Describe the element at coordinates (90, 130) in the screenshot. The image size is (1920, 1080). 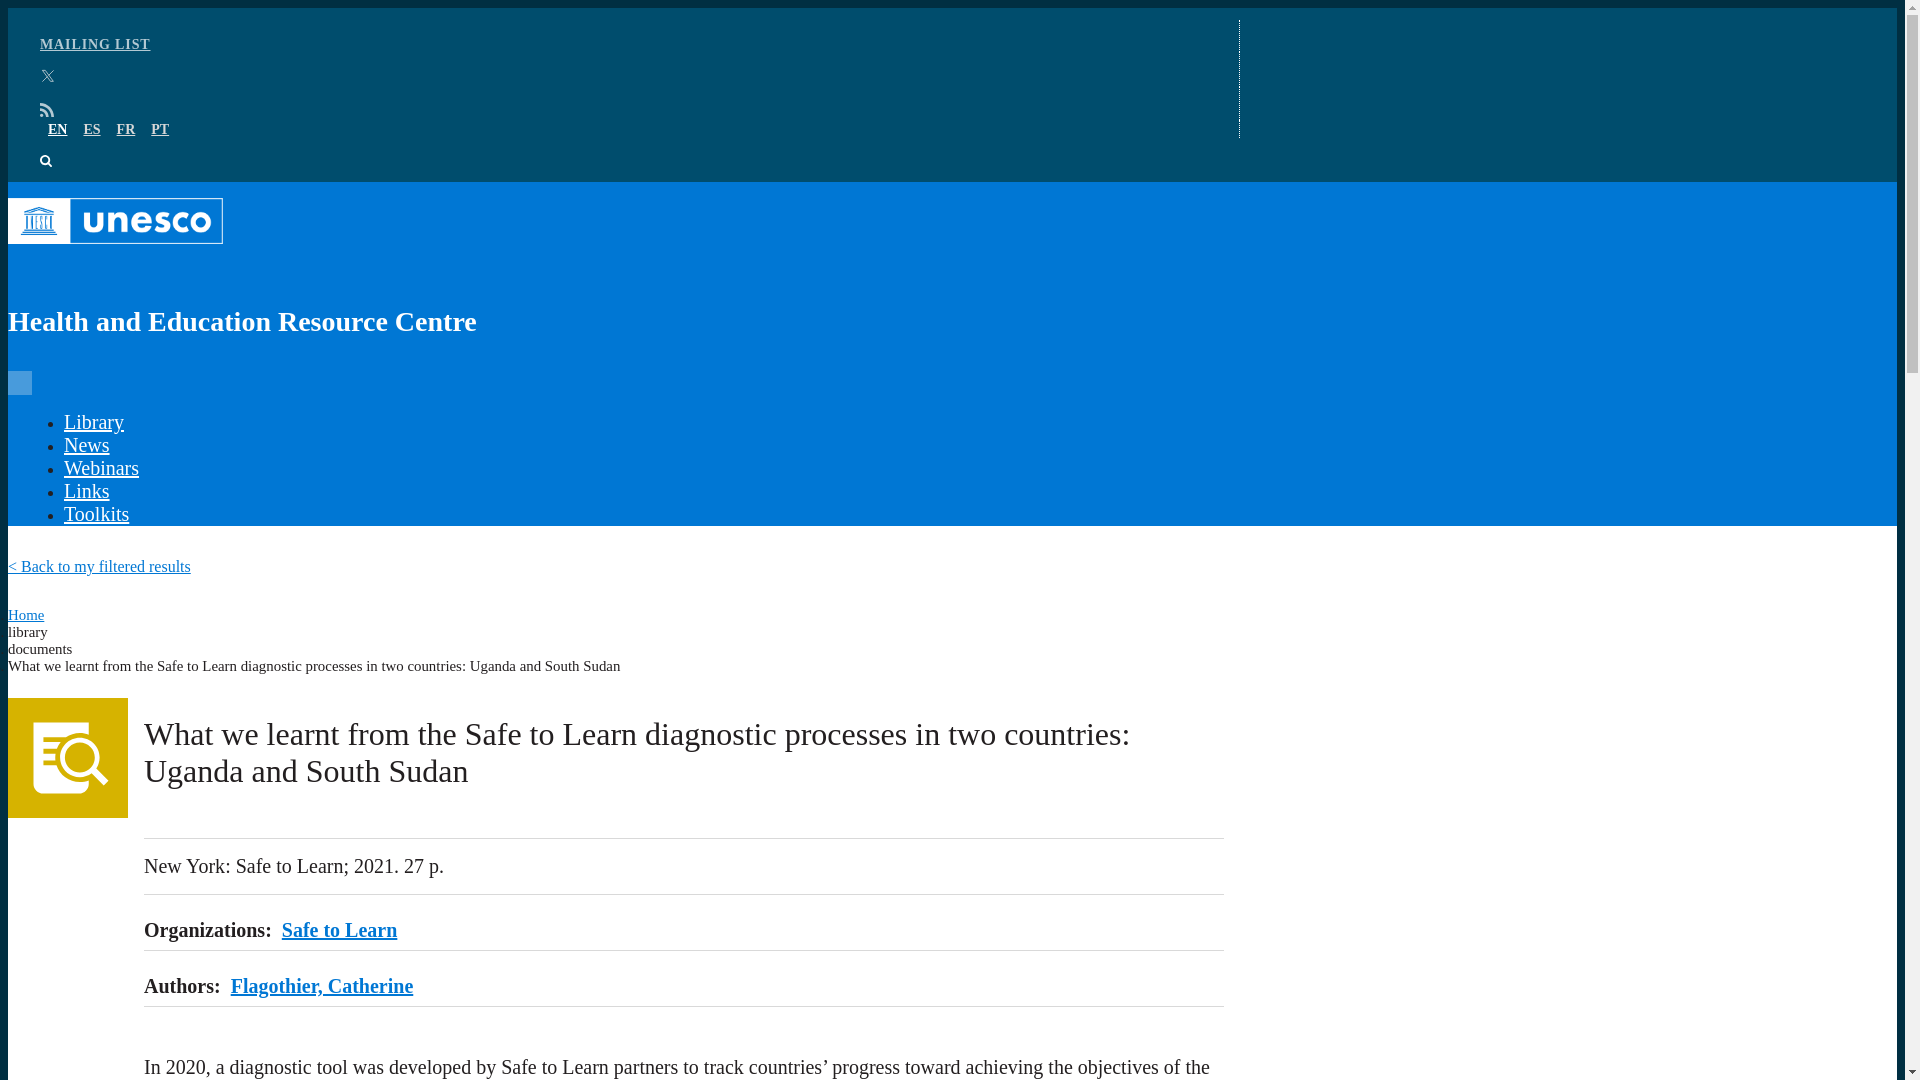
I see `ES` at that location.